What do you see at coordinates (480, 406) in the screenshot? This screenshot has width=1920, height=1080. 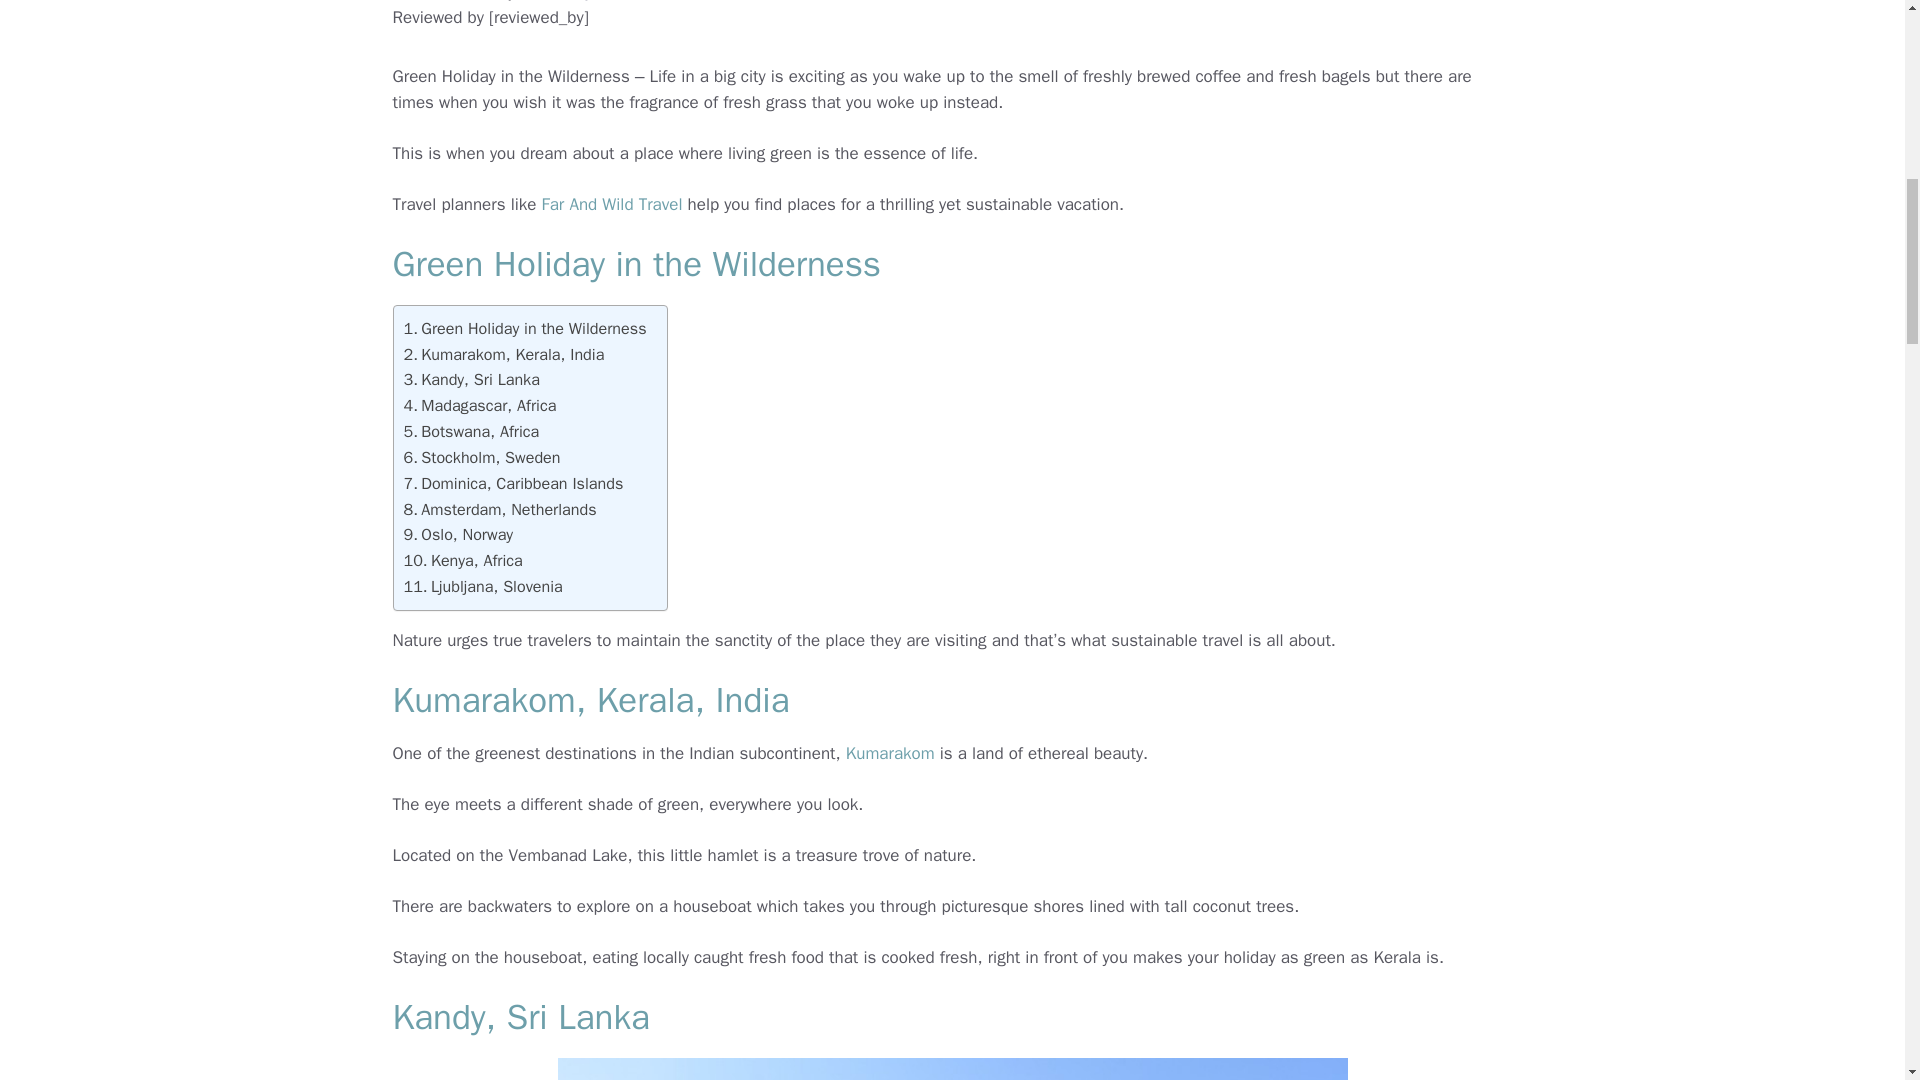 I see `Madagascar, Africa` at bounding box center [480, 406].